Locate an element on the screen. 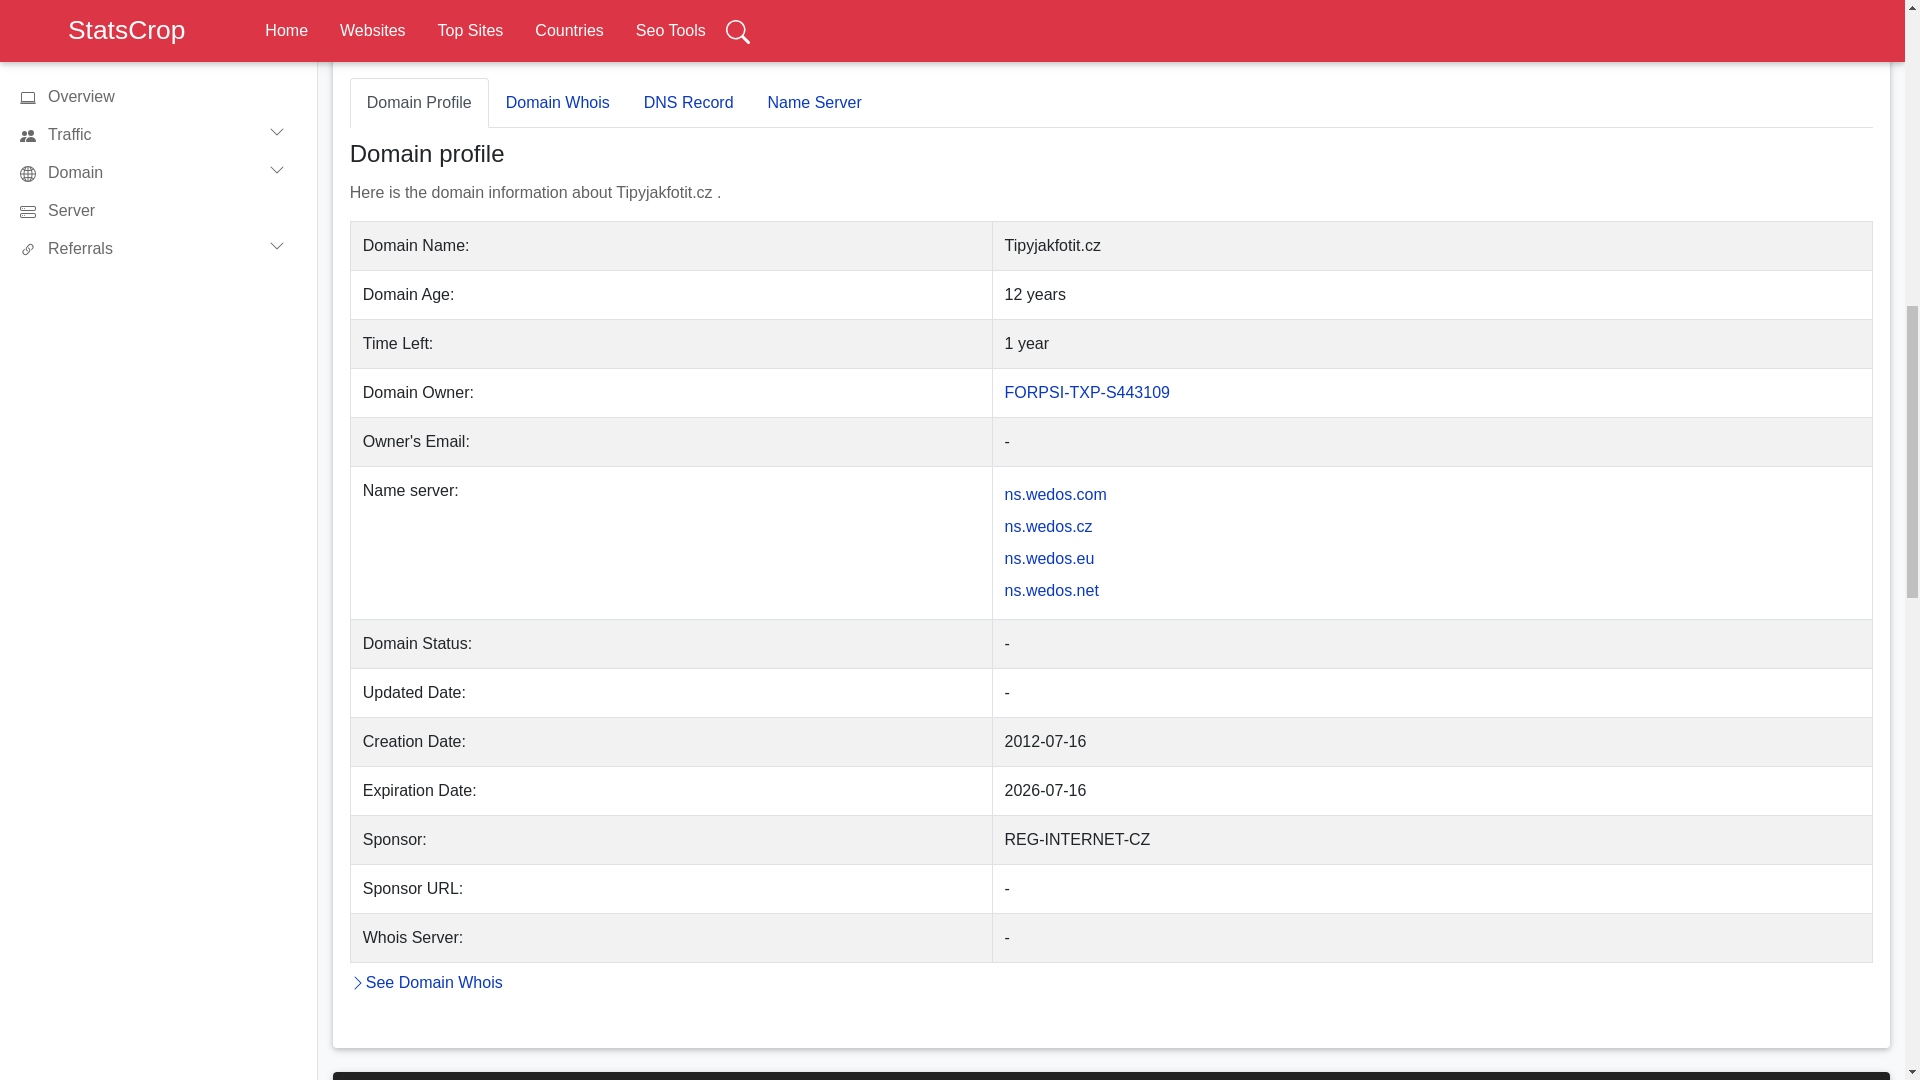 Image resolution: width=1920 pixels, height=1080 pixels. Domain Profile is located at coordinates (419, 102).